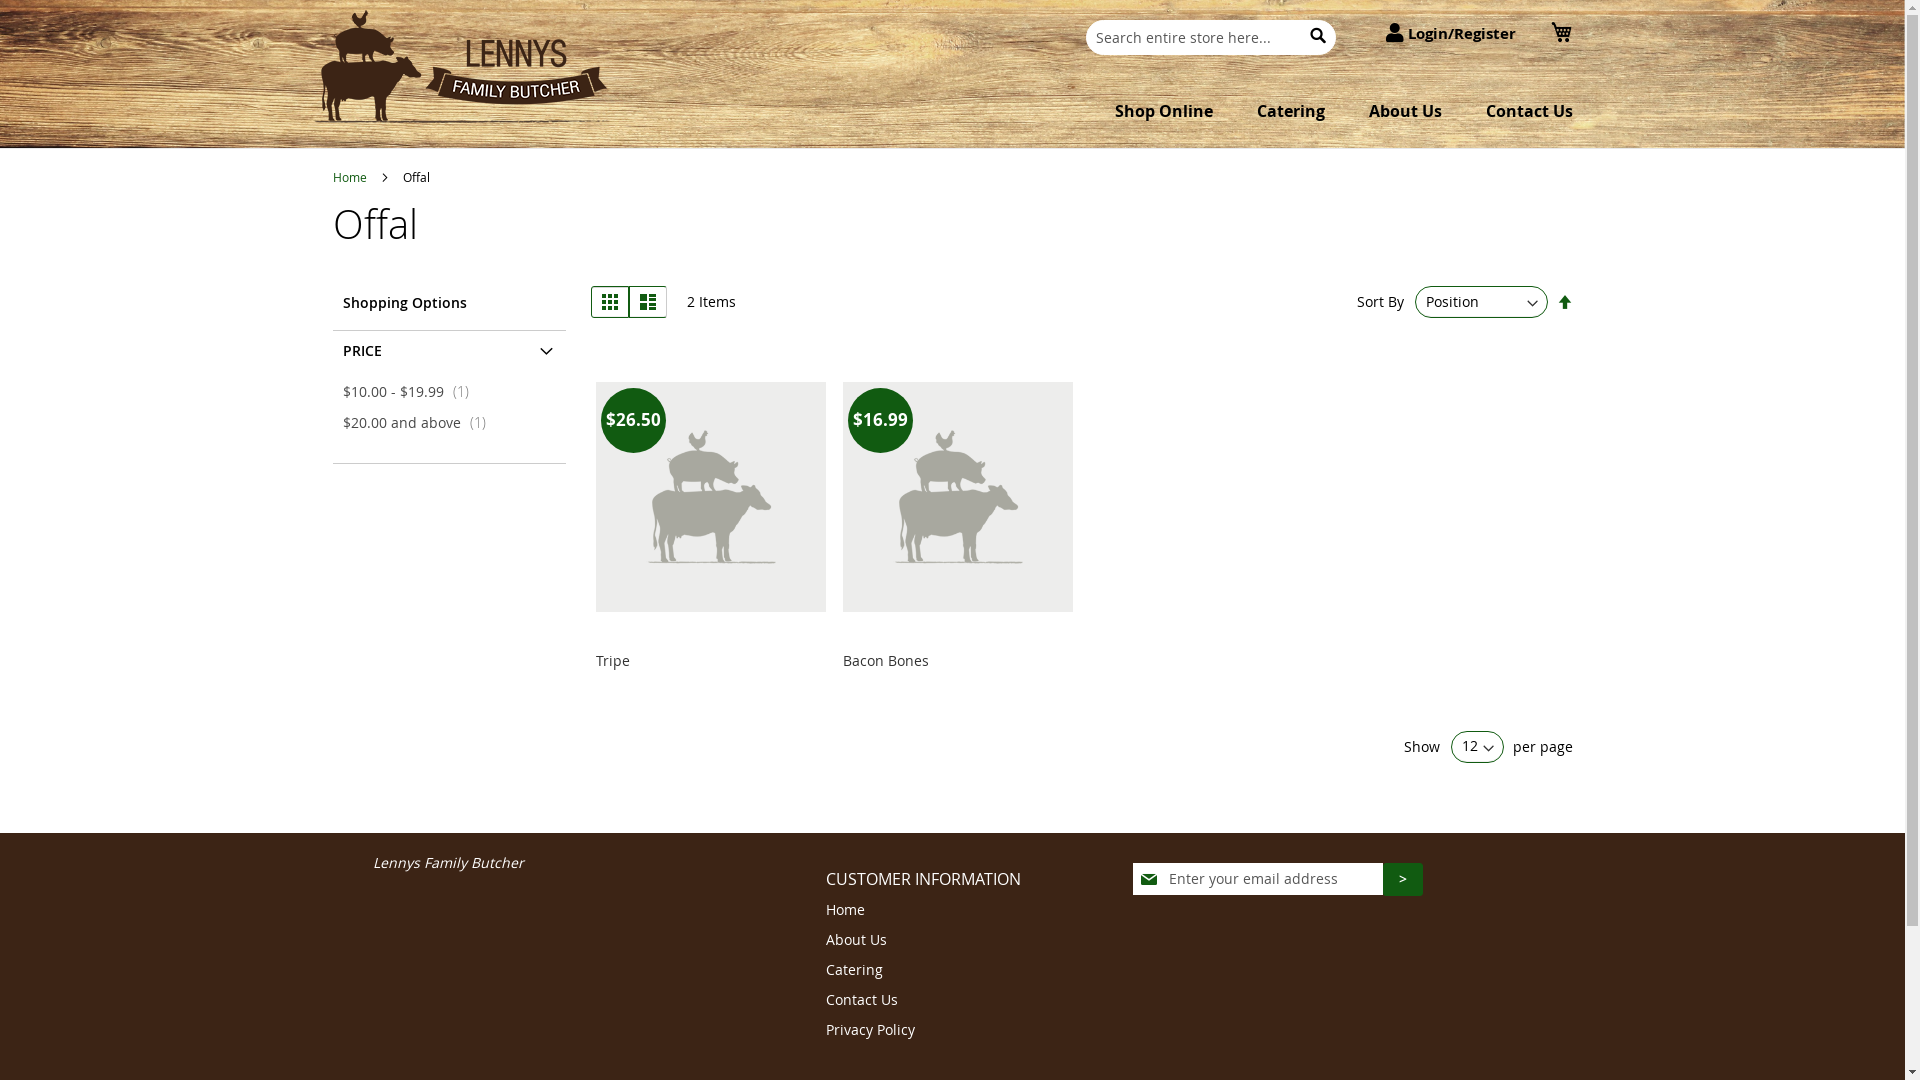 Image resolution: width=1920 pixels, height=1080 pixels. What do you see at coordinates (1318, 36) in the screenshot?
I see `Search` at bounding box center [1318, 36].